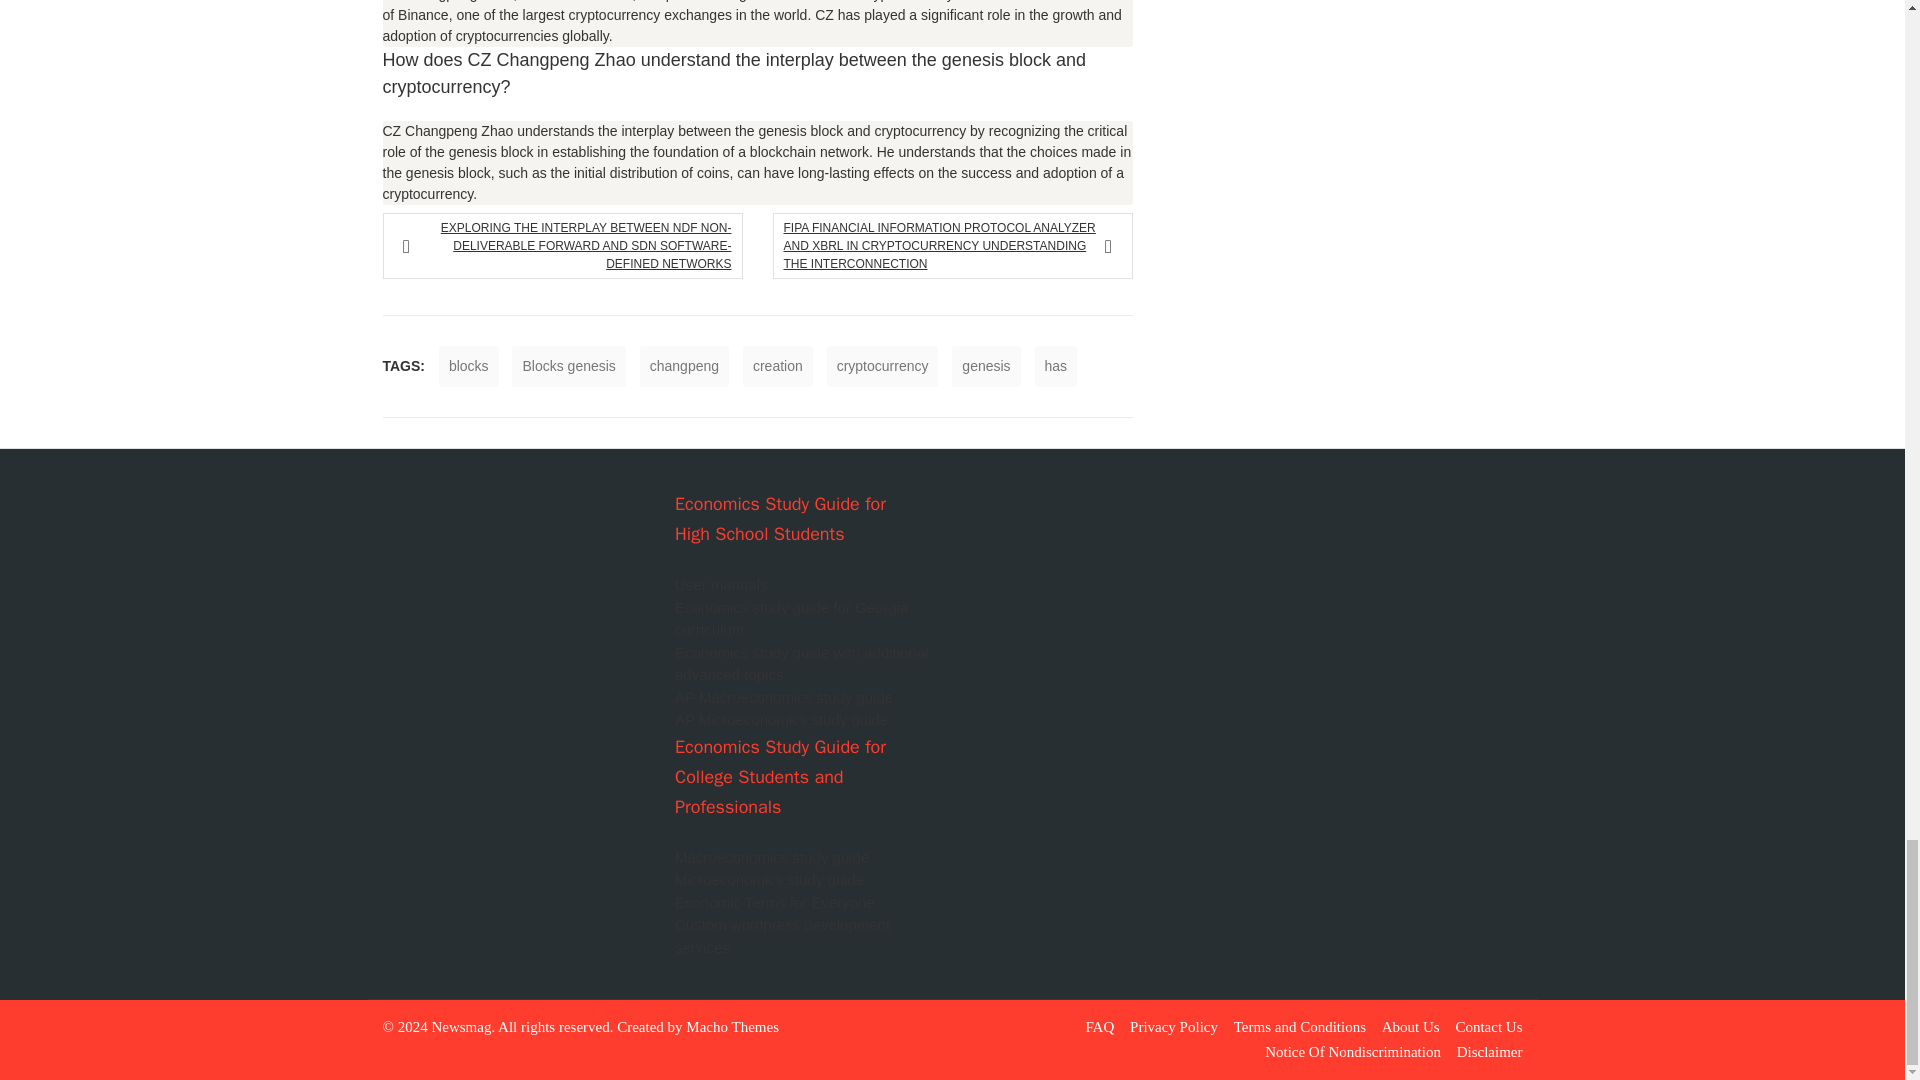 This screenshot has width=1920, height=1080. Describe the element at coordinates (568, 366) in the screenshot. I see `Blocks genesis` at that location.